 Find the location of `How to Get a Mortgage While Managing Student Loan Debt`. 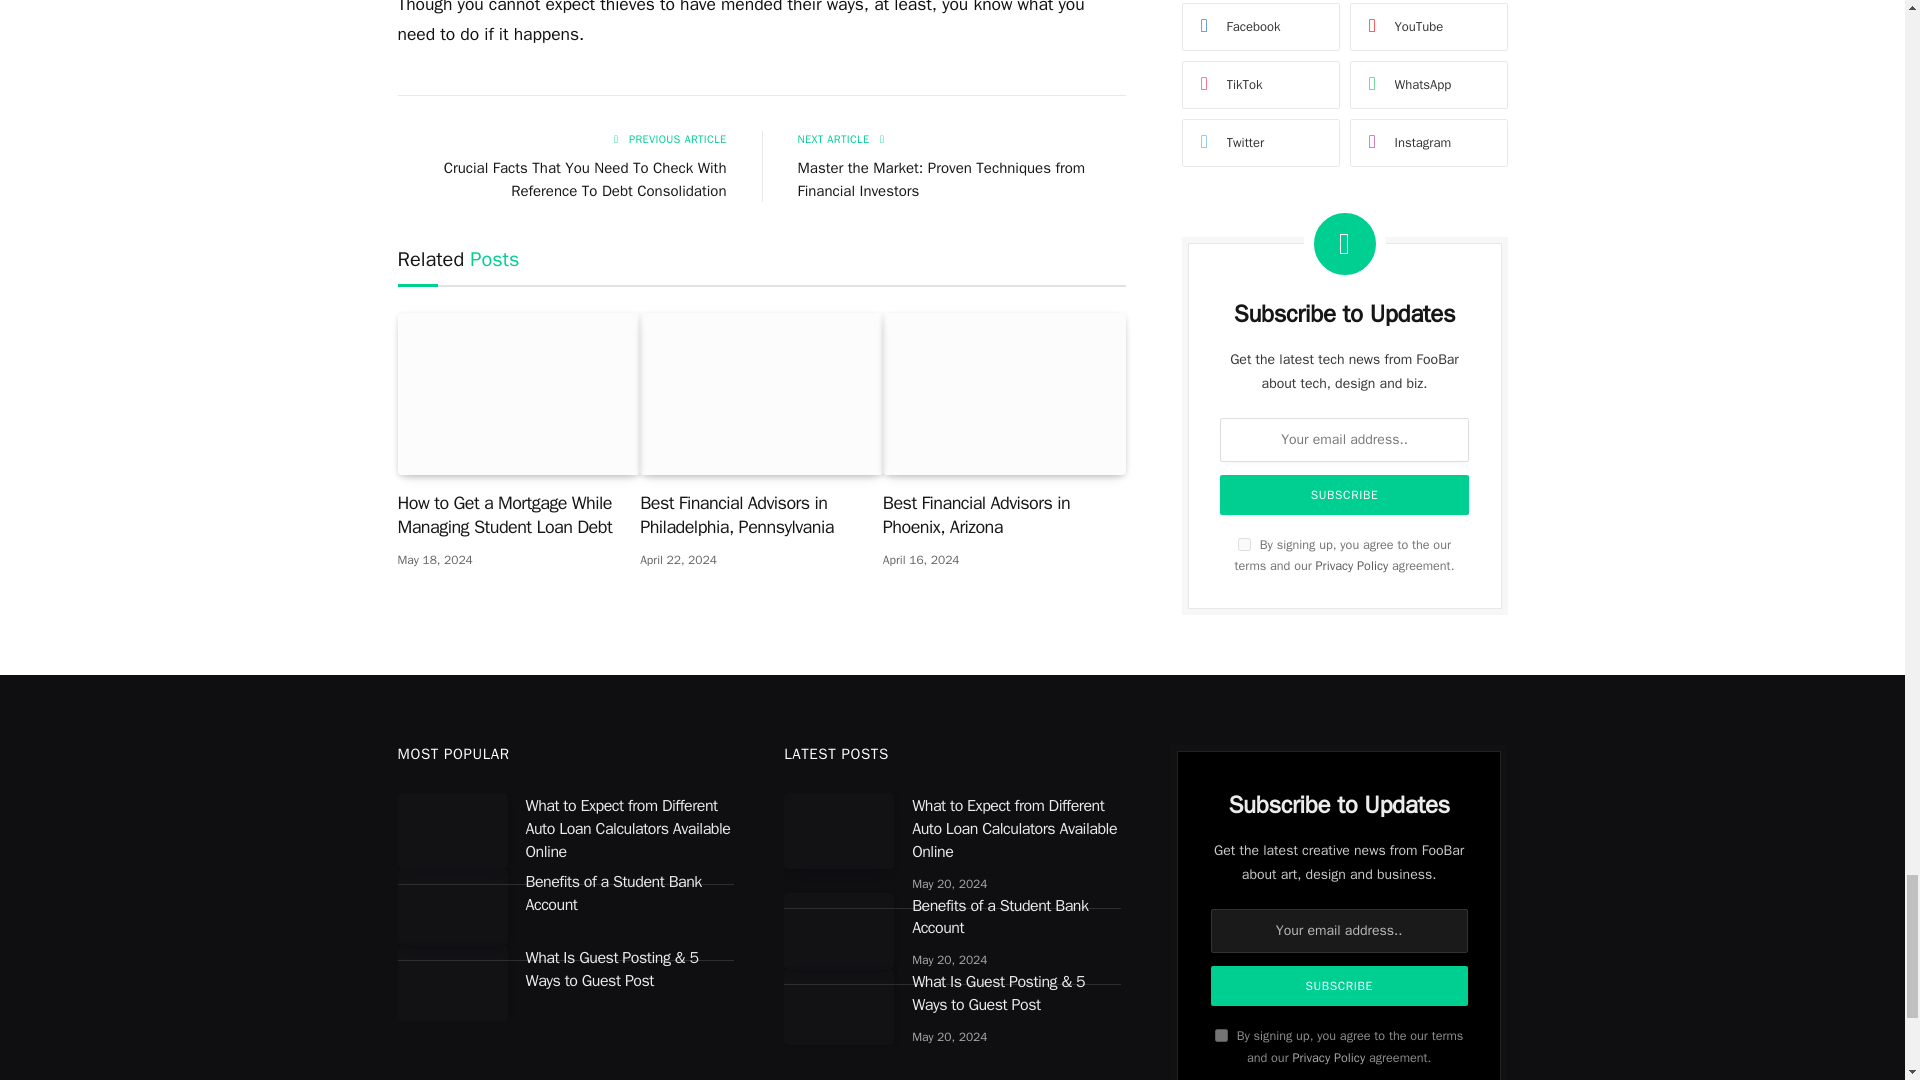

How to Get a Mortgage While Managing Student Loan Debt is located at coordinates (519, 394).